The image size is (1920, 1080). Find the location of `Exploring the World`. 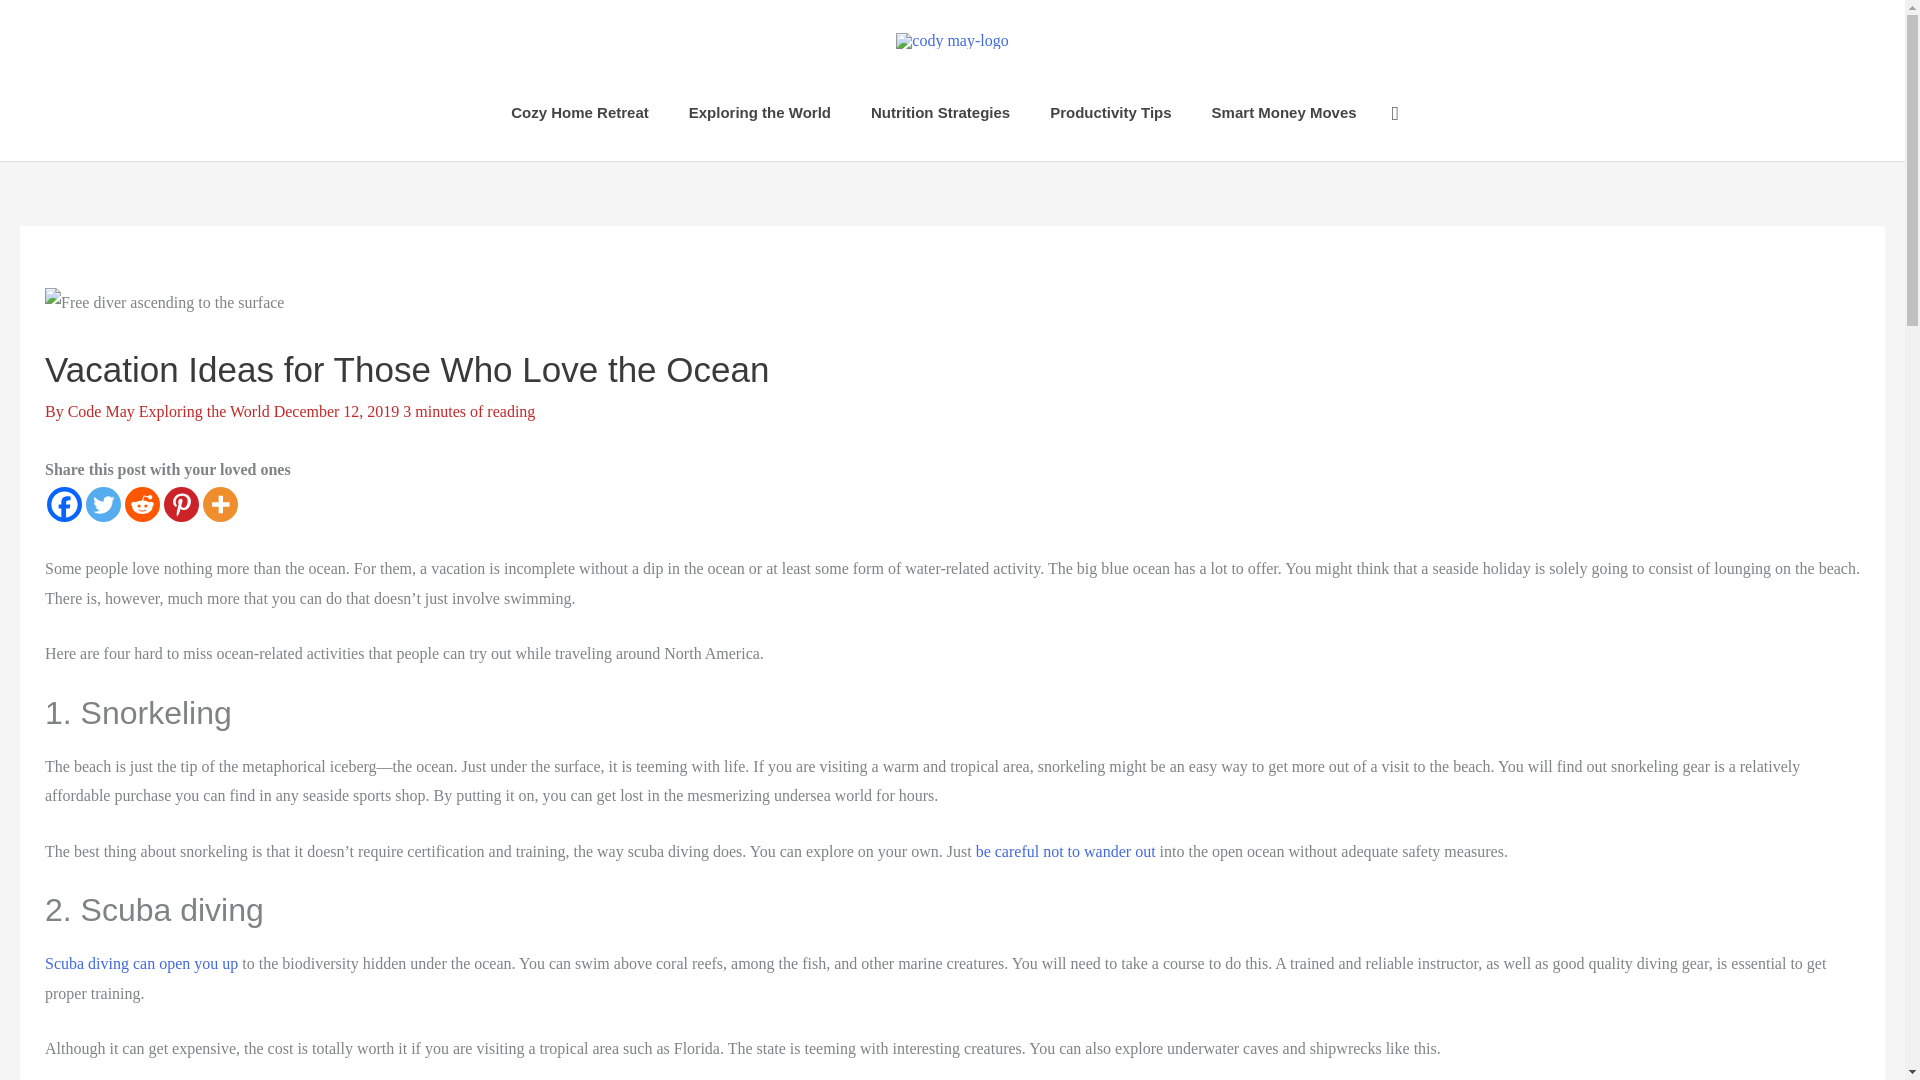

Exploring the World is located at coordinates (759, 112).